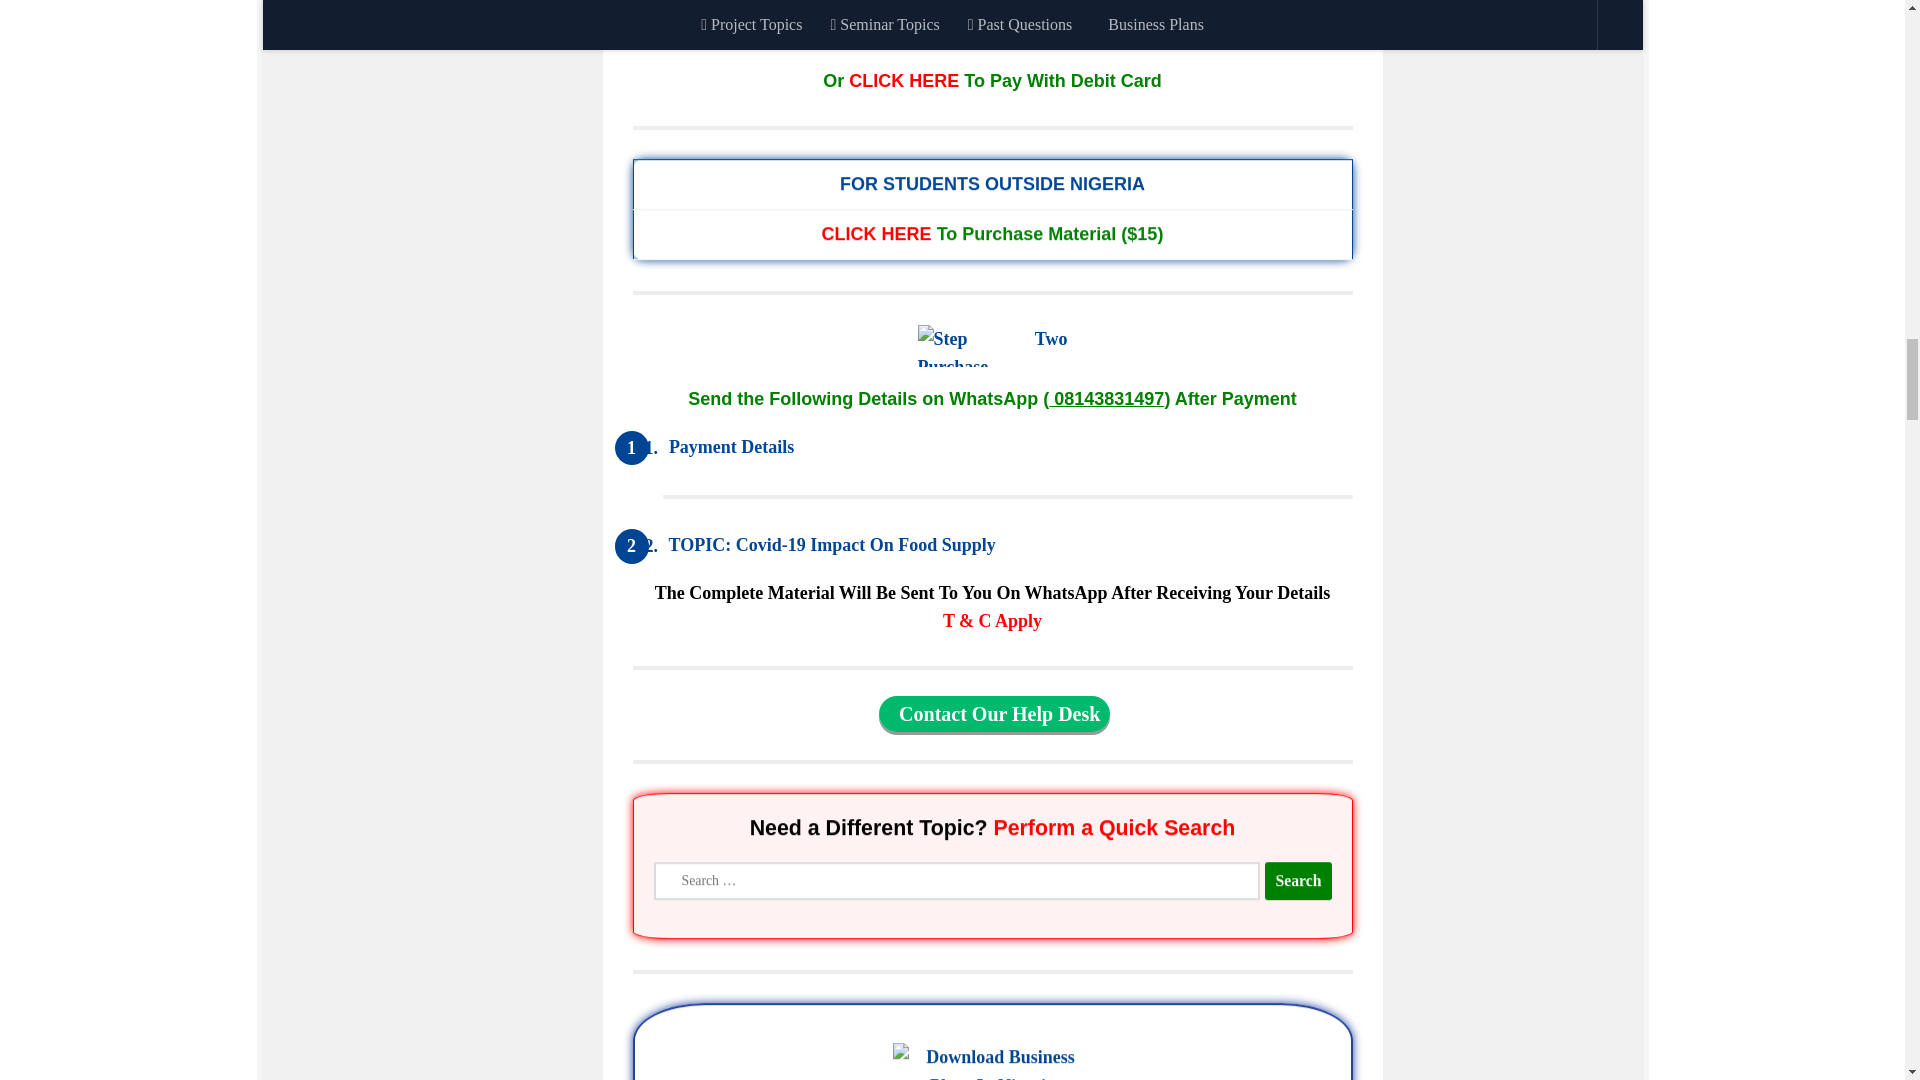 The image size is (1920, 1080). I want to click on 08143831497, so click(1106, 398).